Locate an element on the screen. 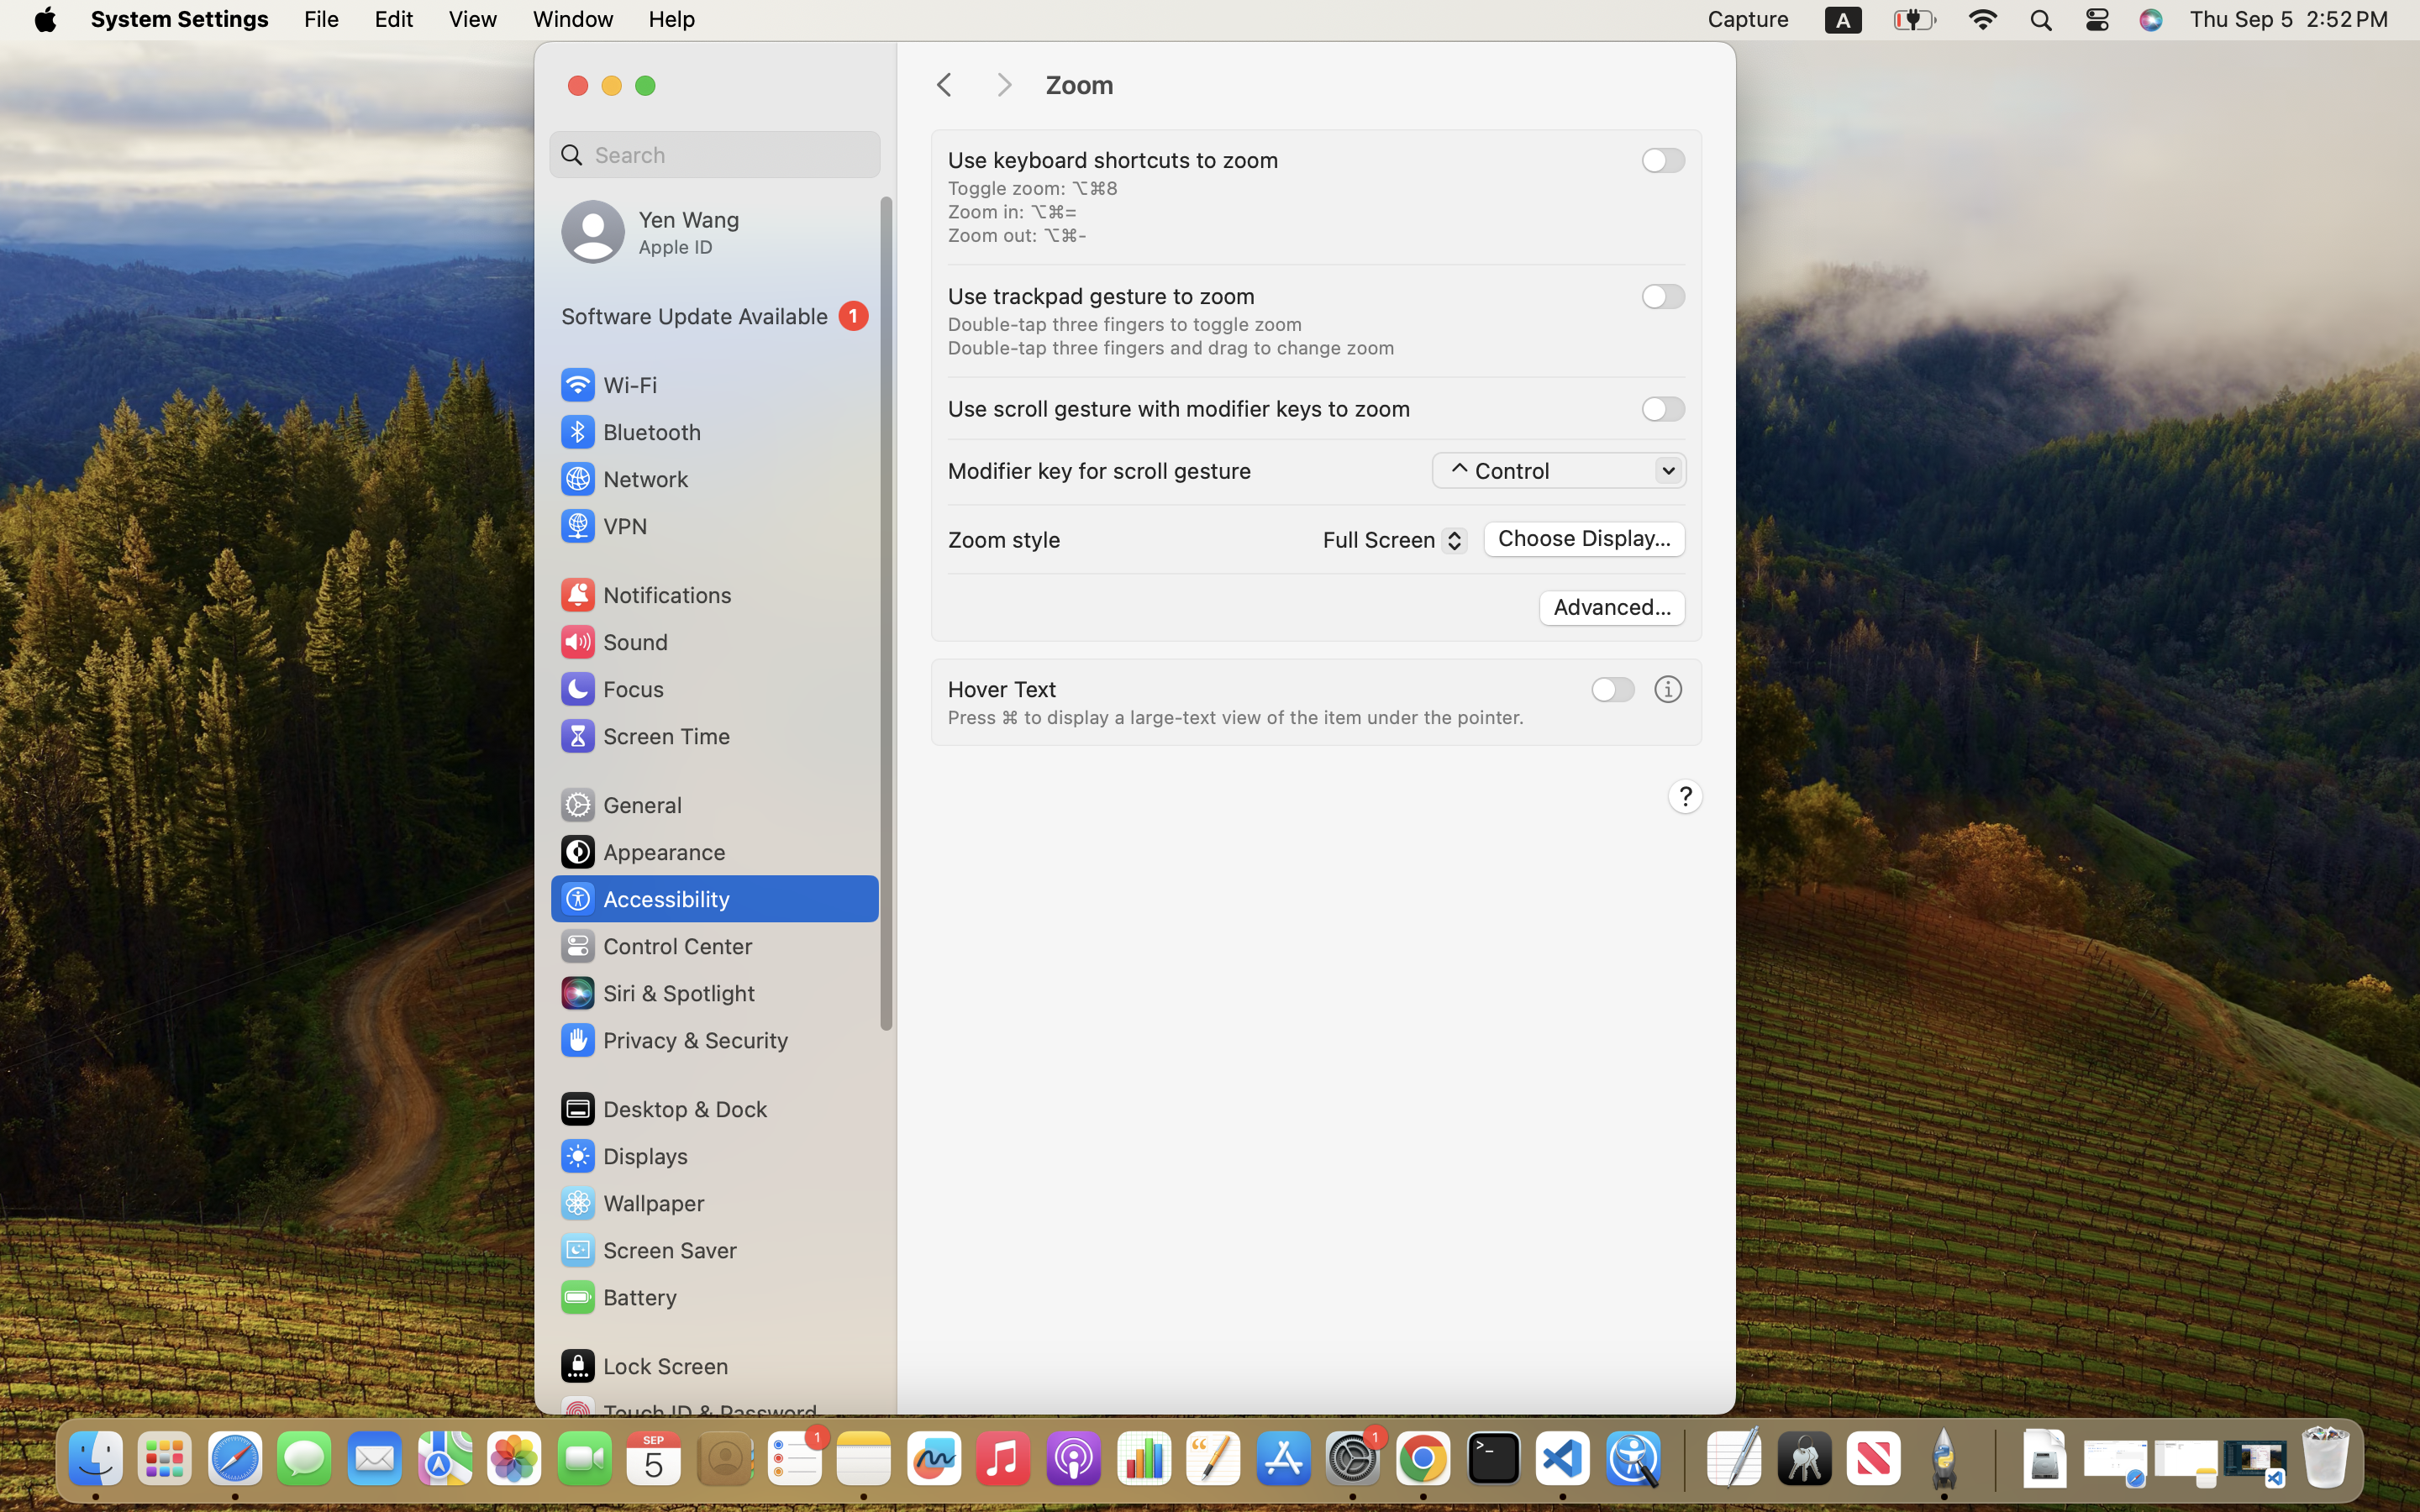  Modifier key for scroll gesture is located at coordinates (1100, 470).